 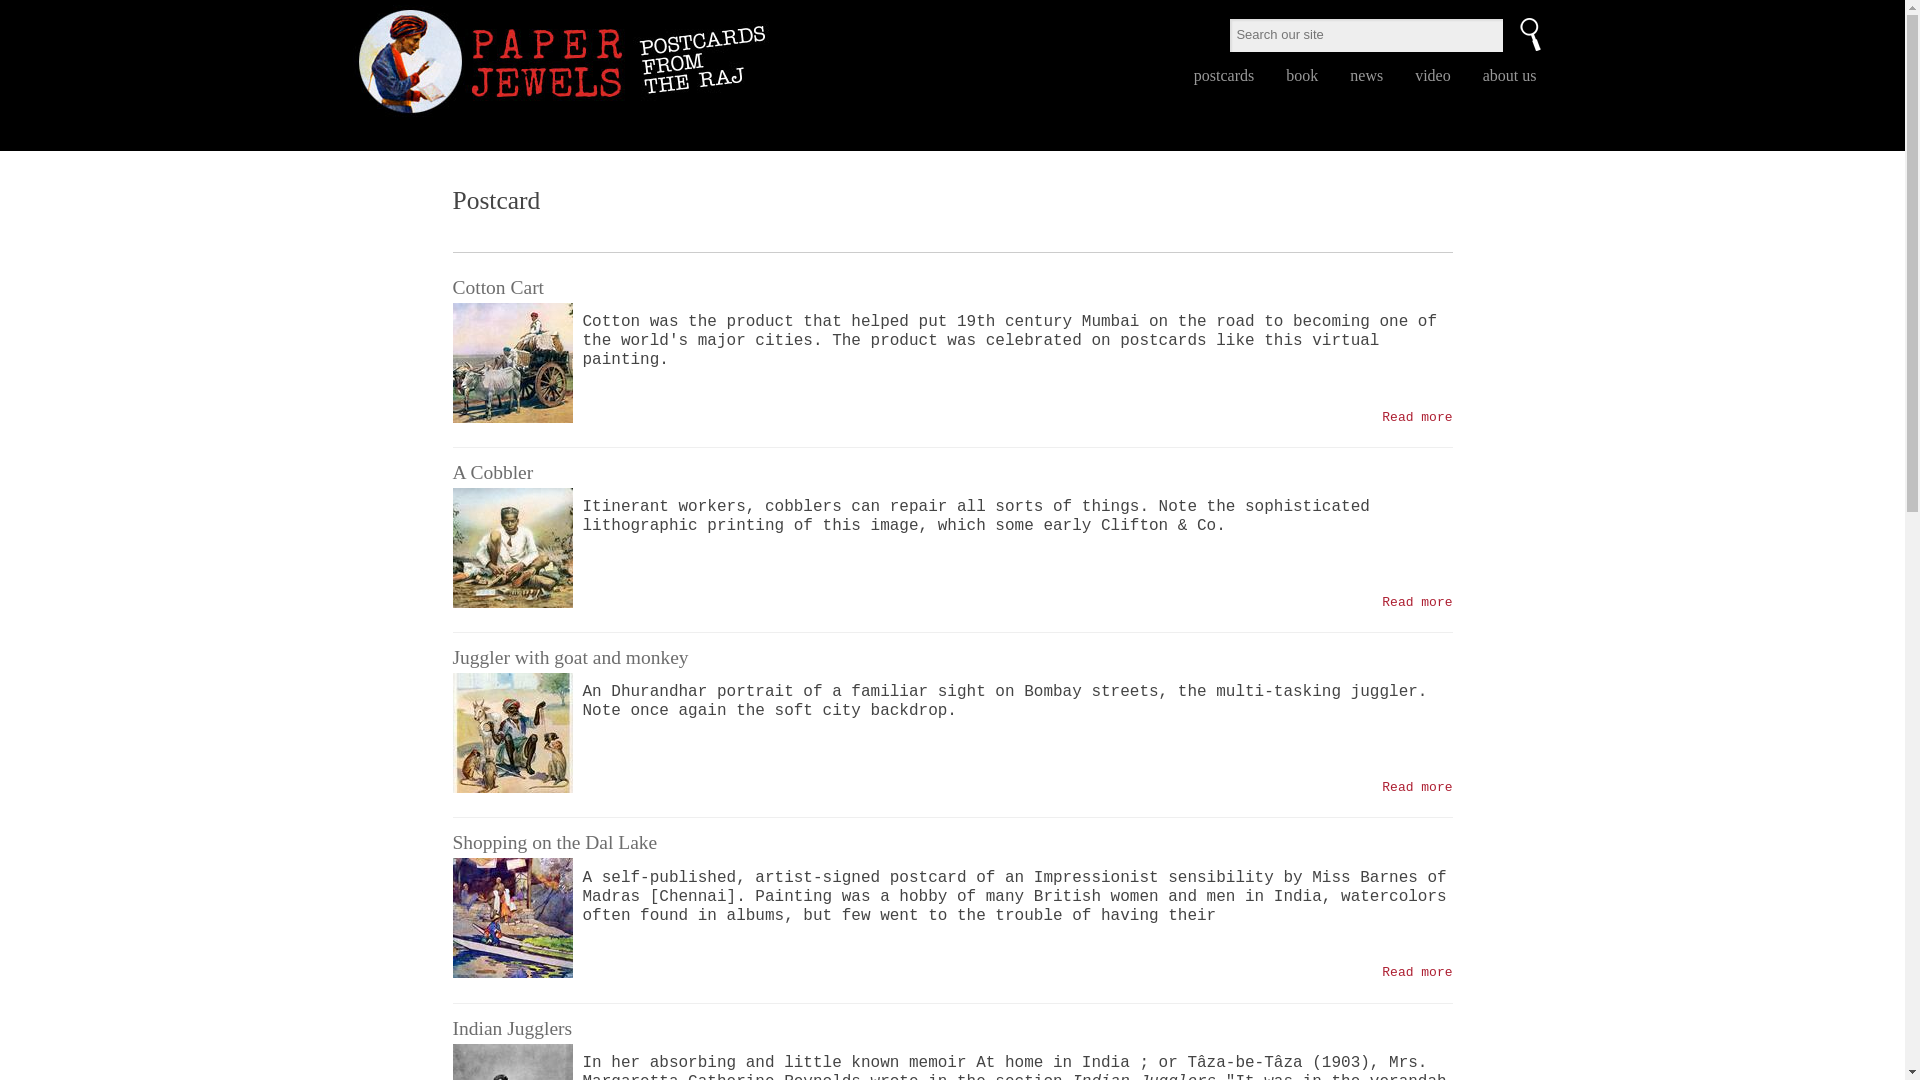 I want to click on Indian Jugglers, so click(x=512, y=1028).